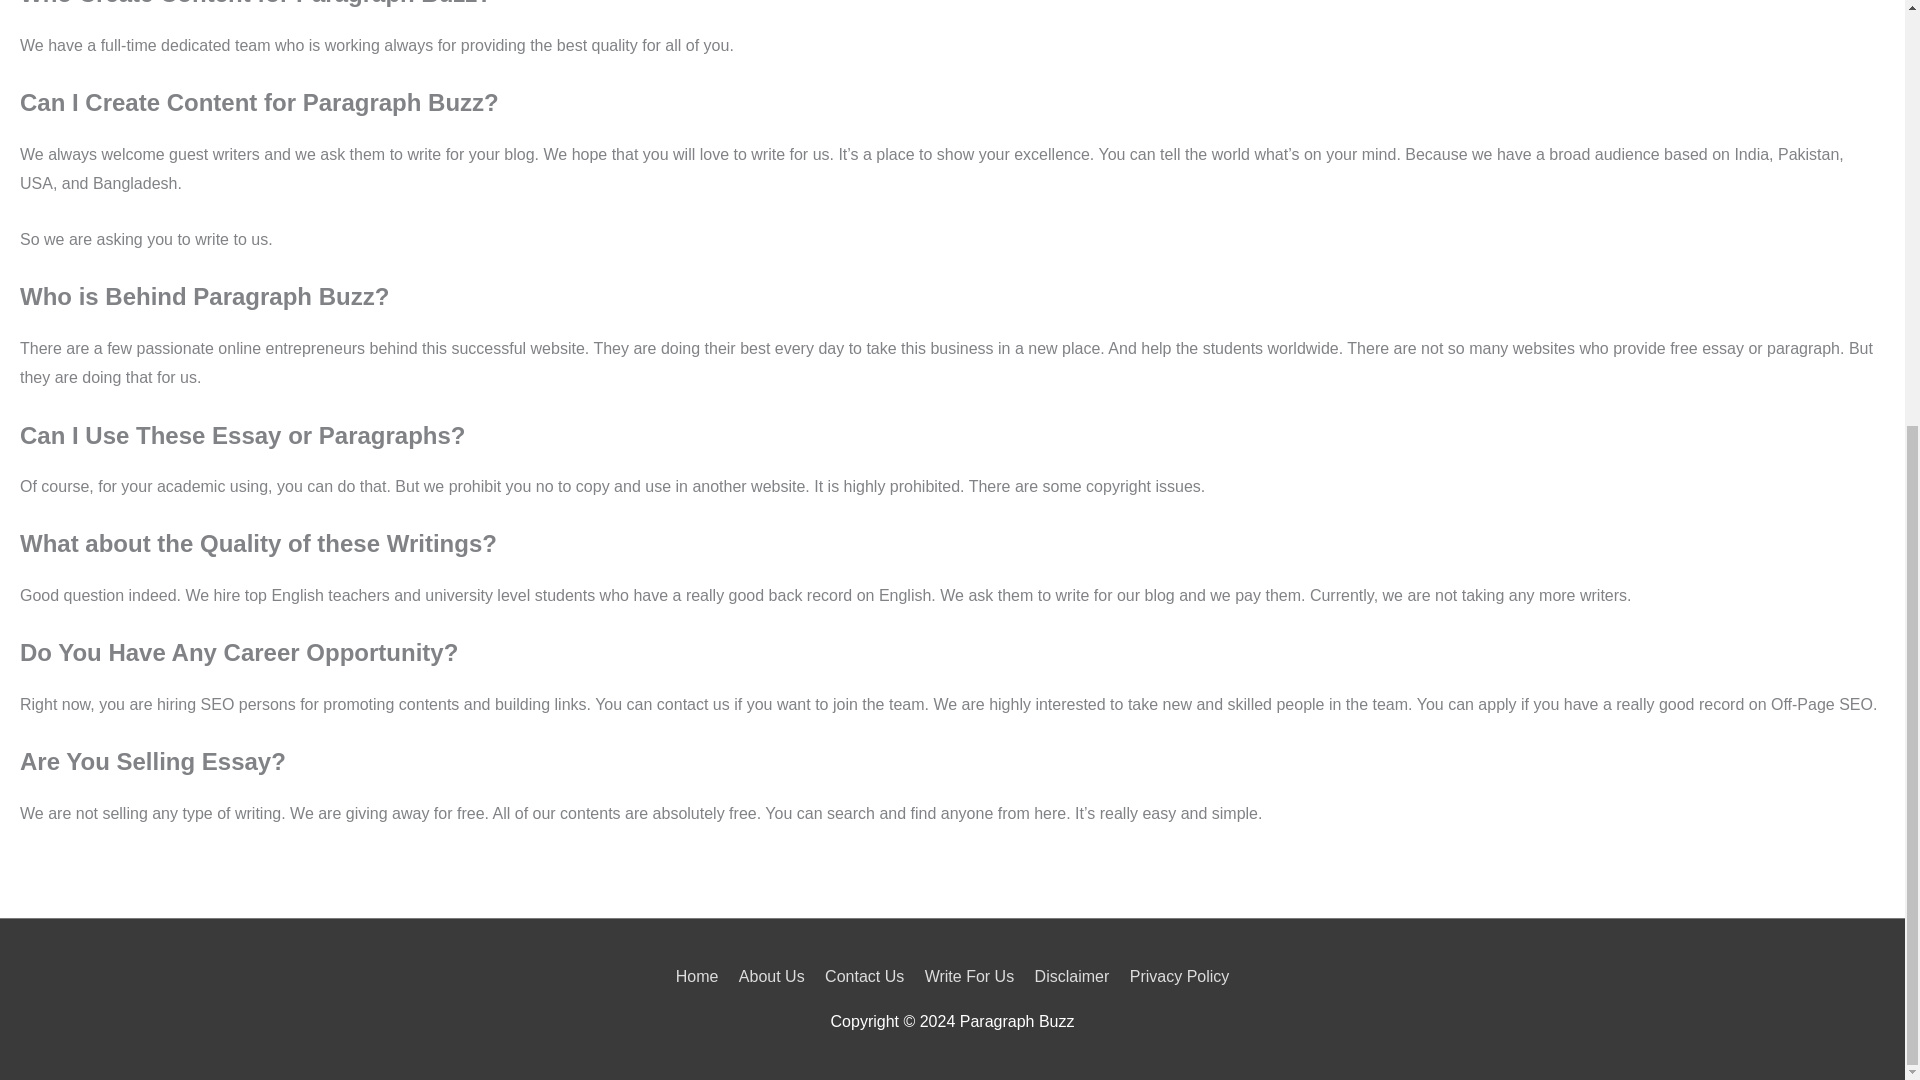 The image size is (1920, 1080). What do you see at coordinates (864, 976) in the screenshot?
I see `Contact Us` at bounding box center [864, 976].